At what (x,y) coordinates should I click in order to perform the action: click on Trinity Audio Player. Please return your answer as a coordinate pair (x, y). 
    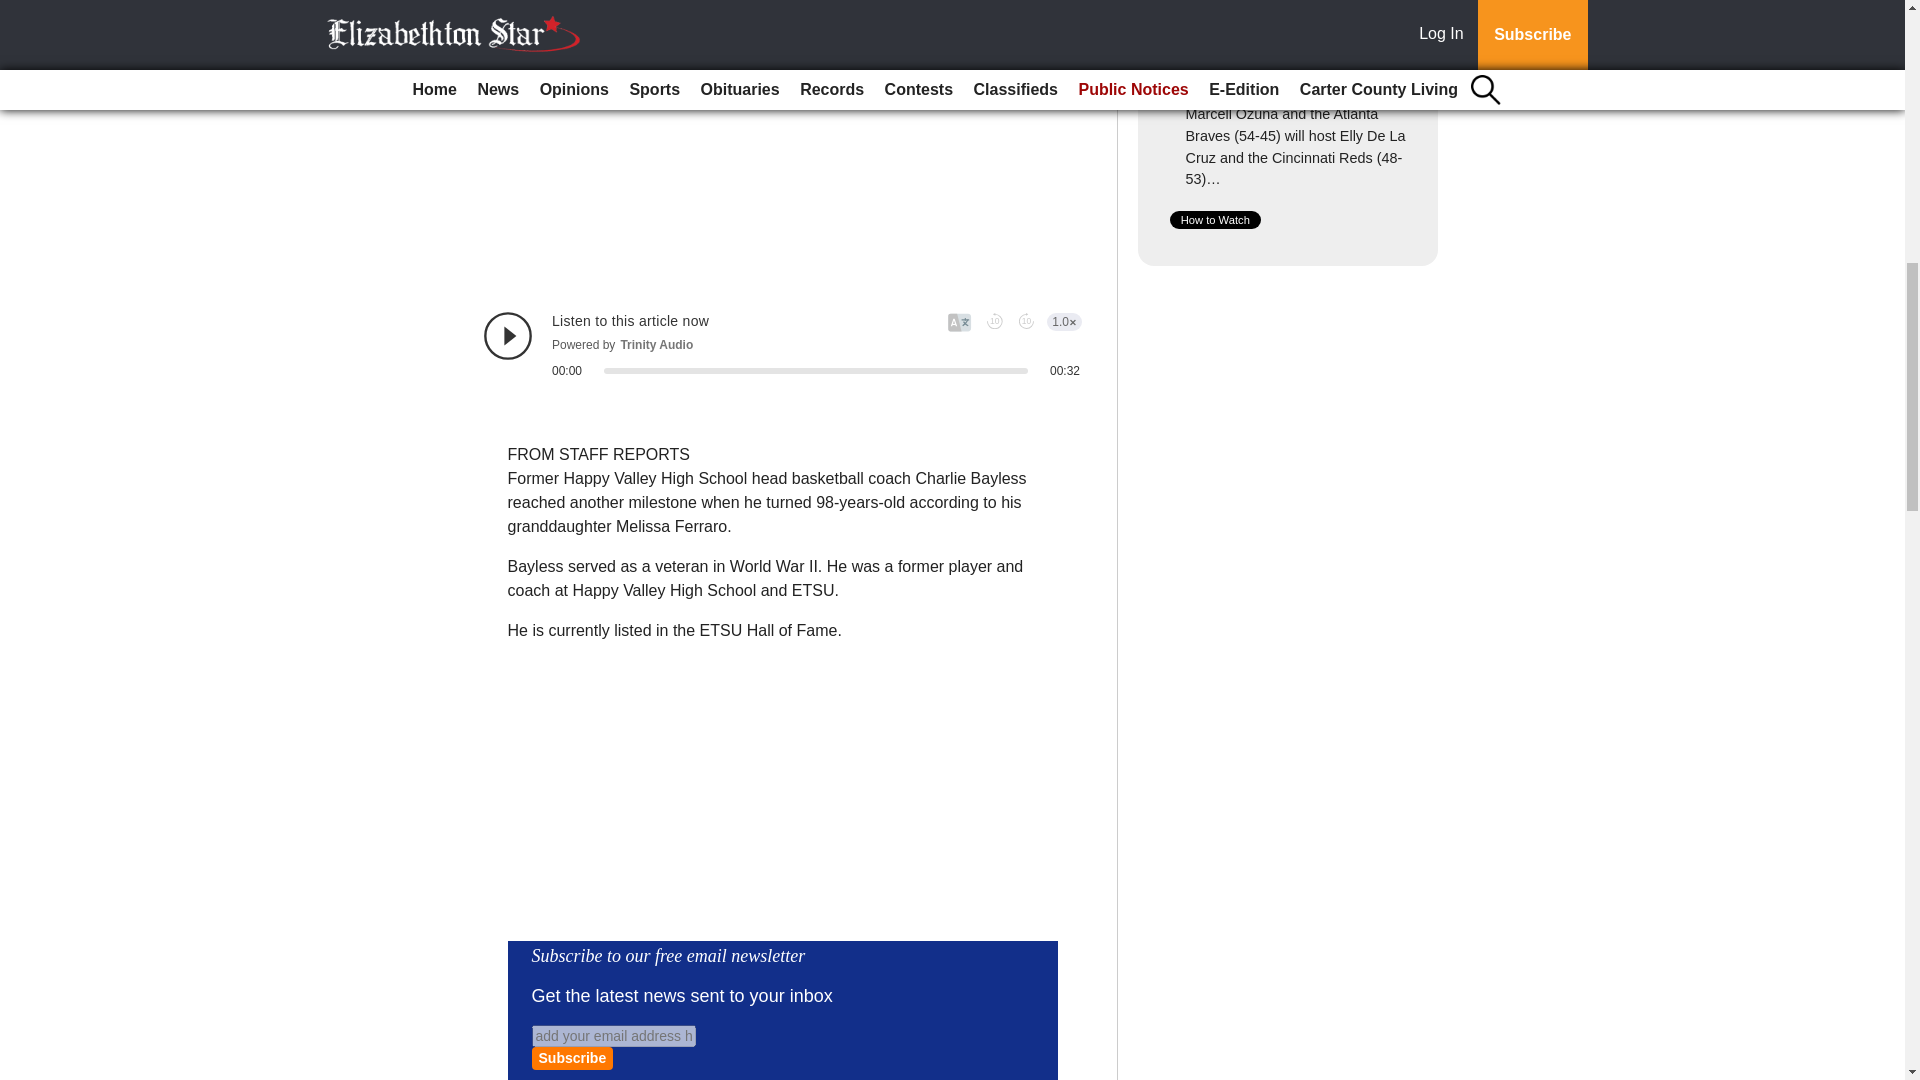
    Looking at the image, I should click on (782, 344).